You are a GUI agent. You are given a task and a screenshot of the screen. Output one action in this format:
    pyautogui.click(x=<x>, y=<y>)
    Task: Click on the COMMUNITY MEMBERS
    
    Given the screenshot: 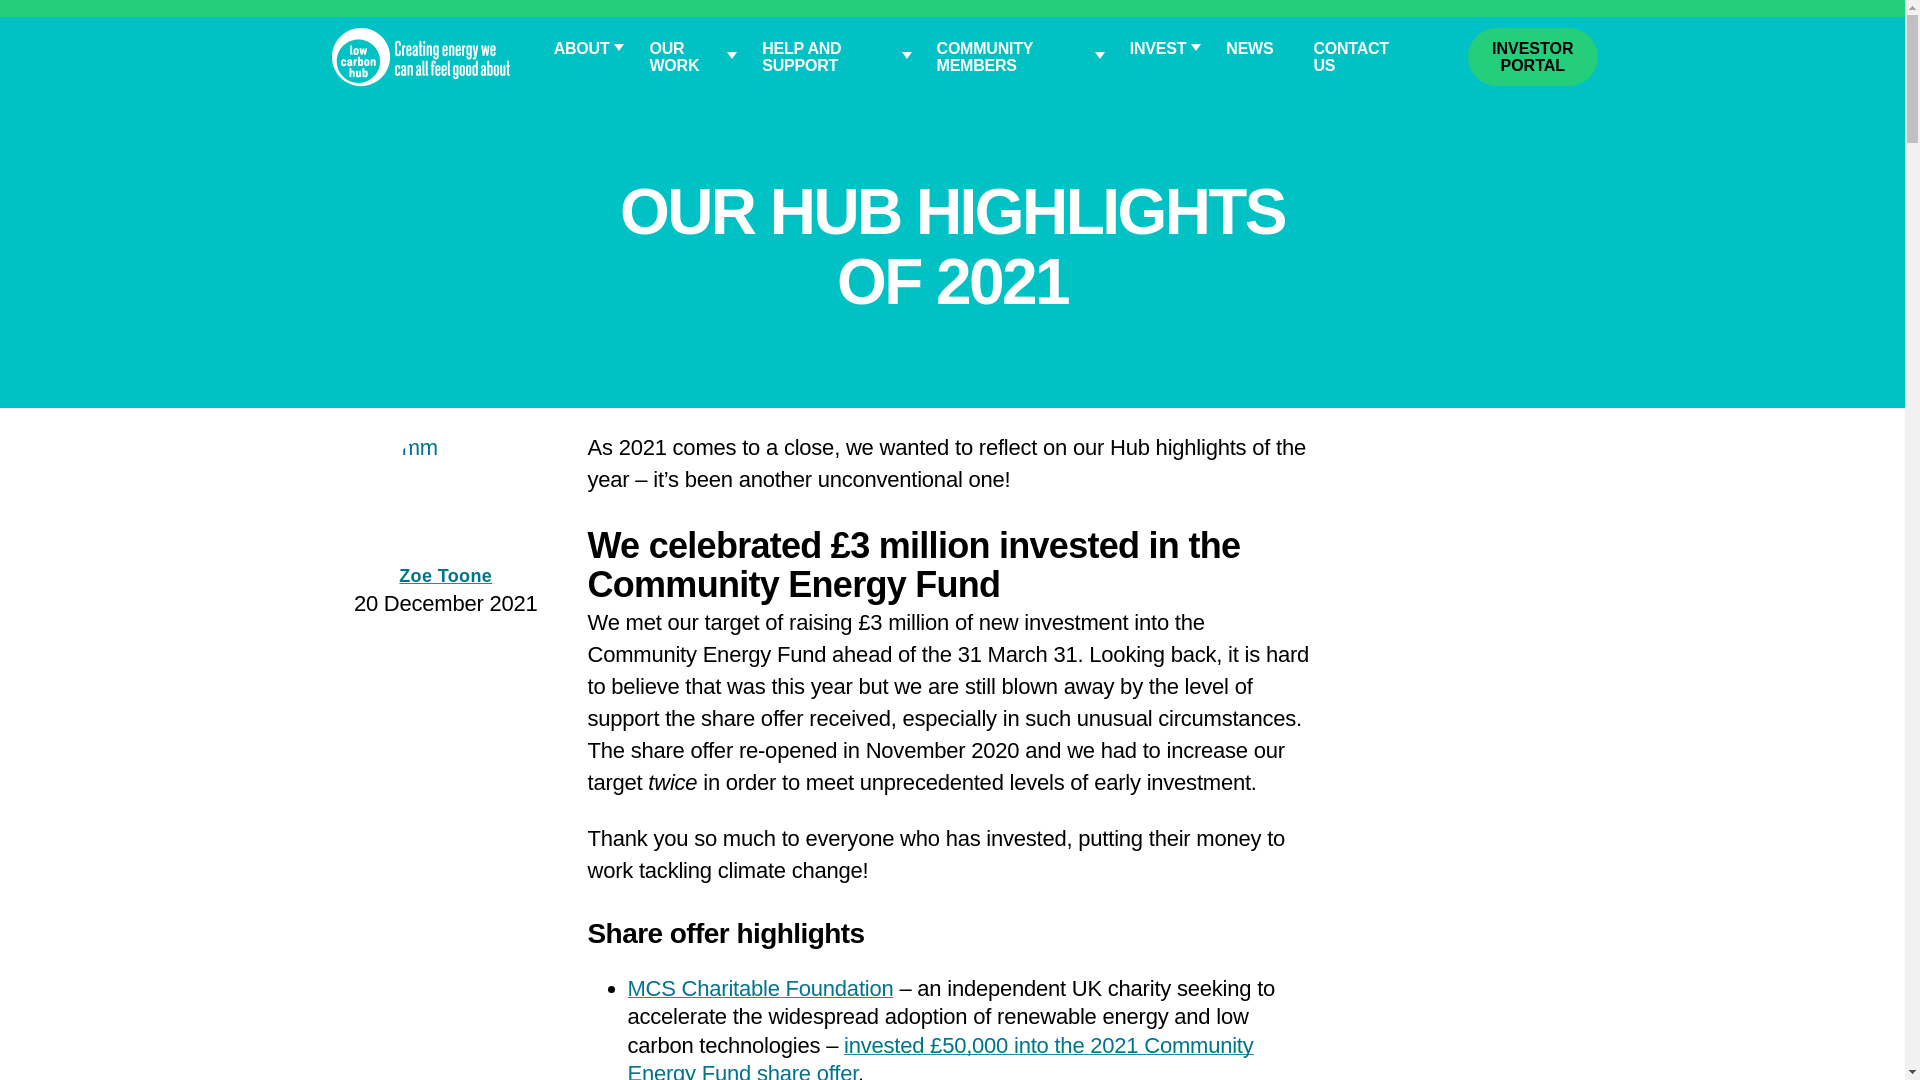 What is the action you would take?
    pyautogui.click(x=1013, y=57)
    